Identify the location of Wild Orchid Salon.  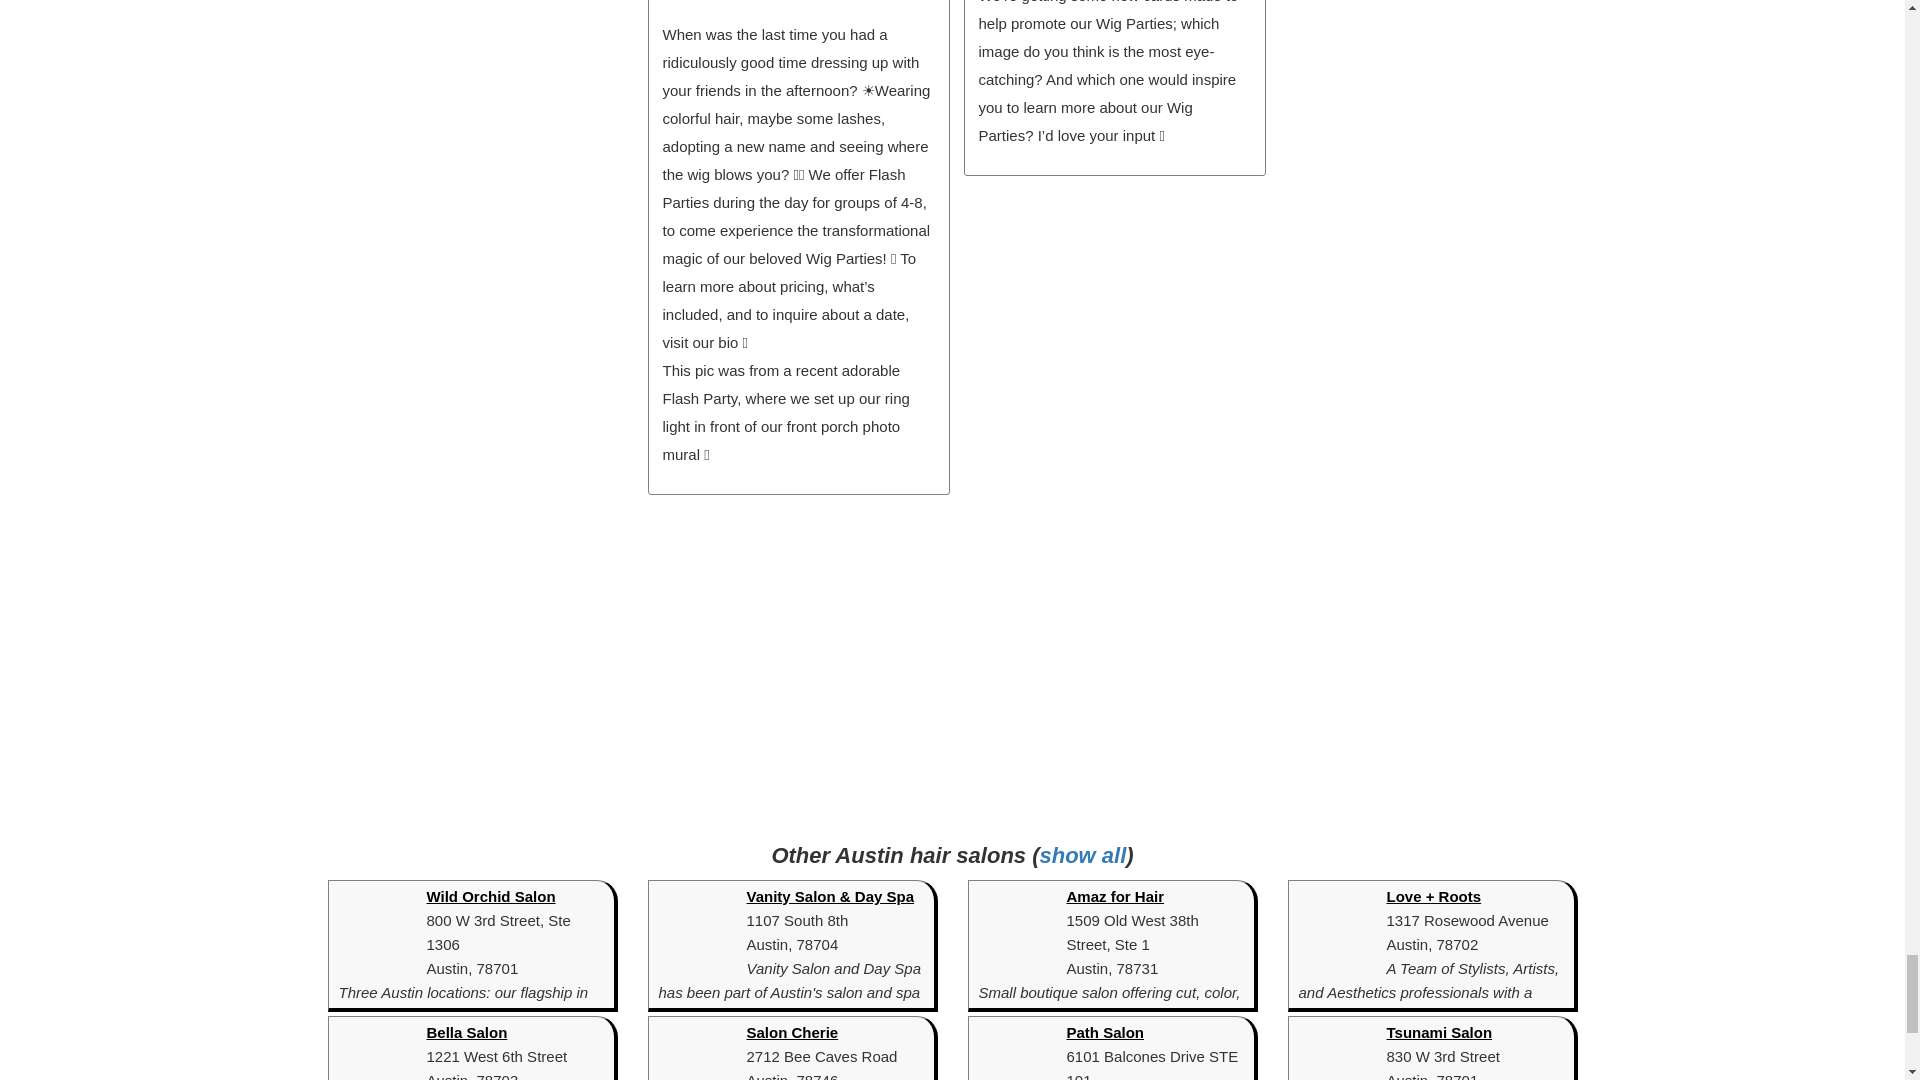
(490, 896).